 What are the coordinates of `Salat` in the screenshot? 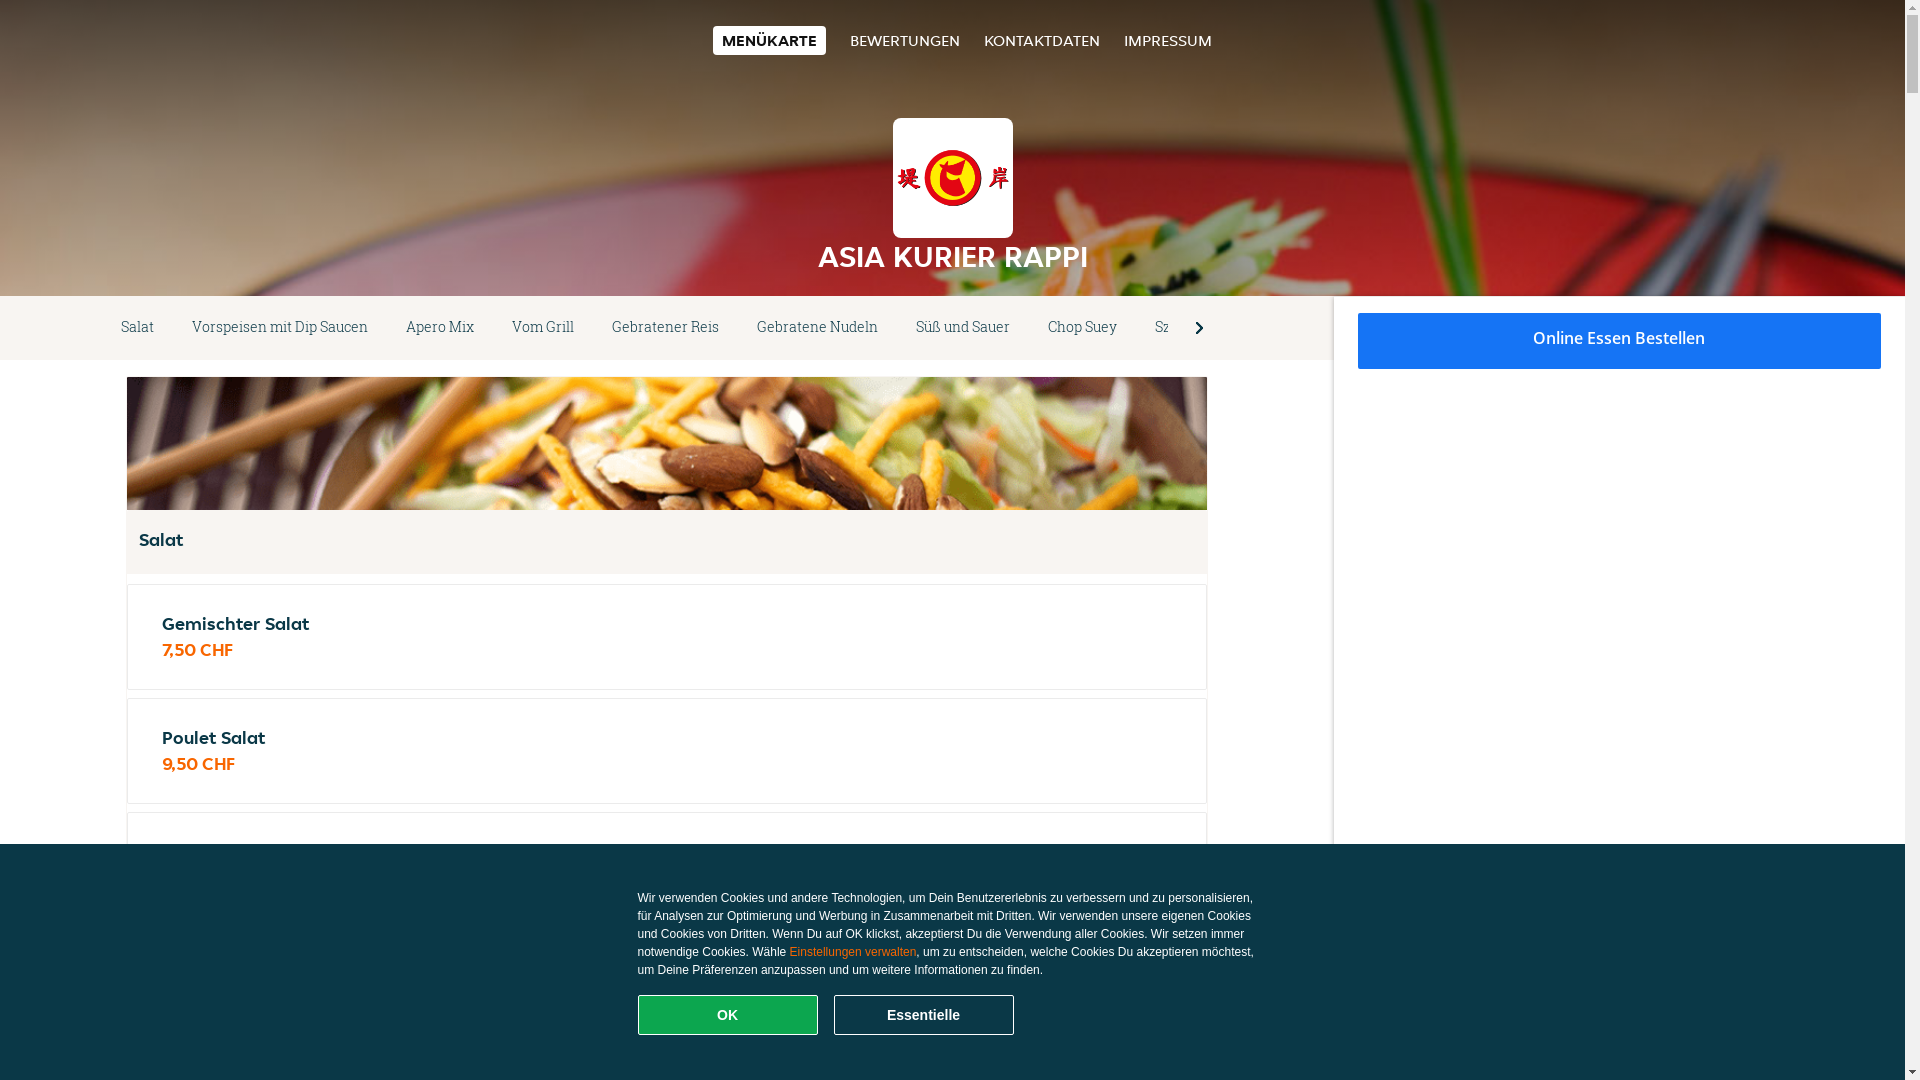 It's located at (138, 328).